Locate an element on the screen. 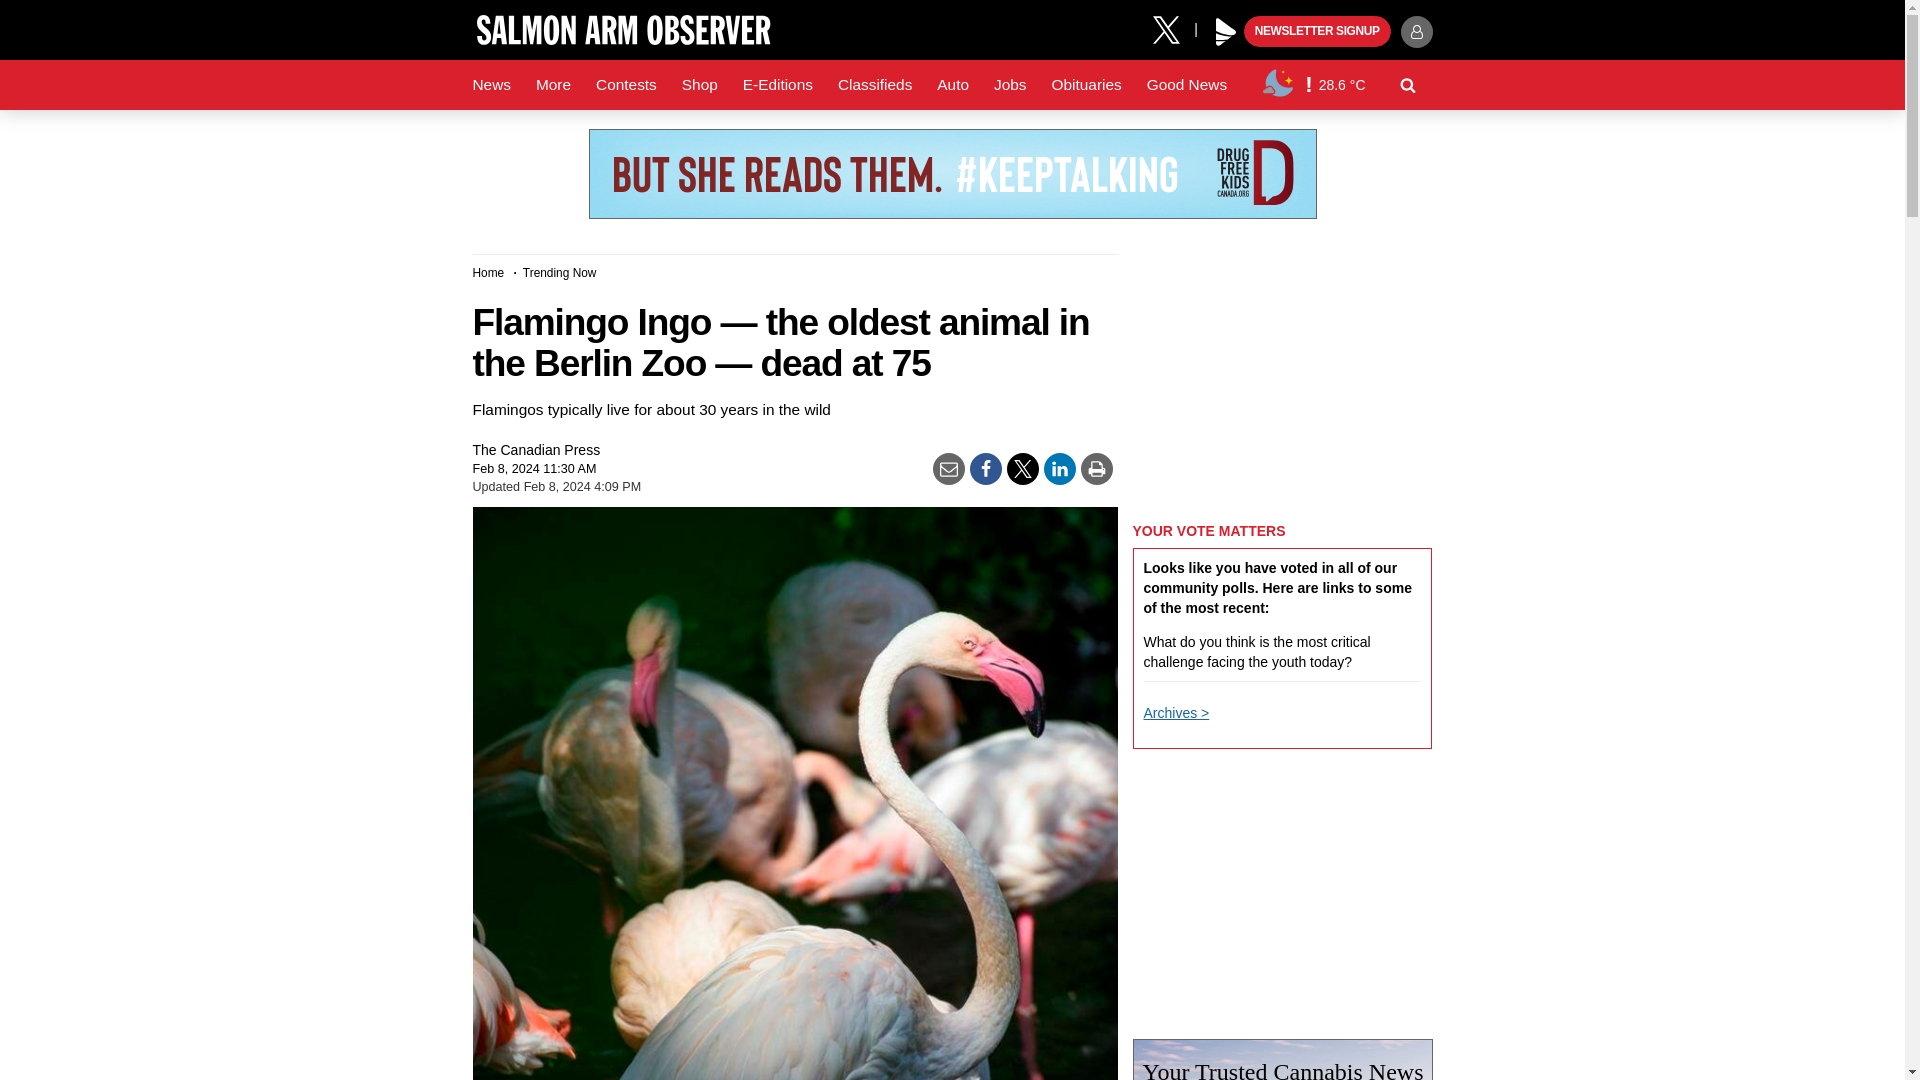  News is located at coordinates (491, 85).